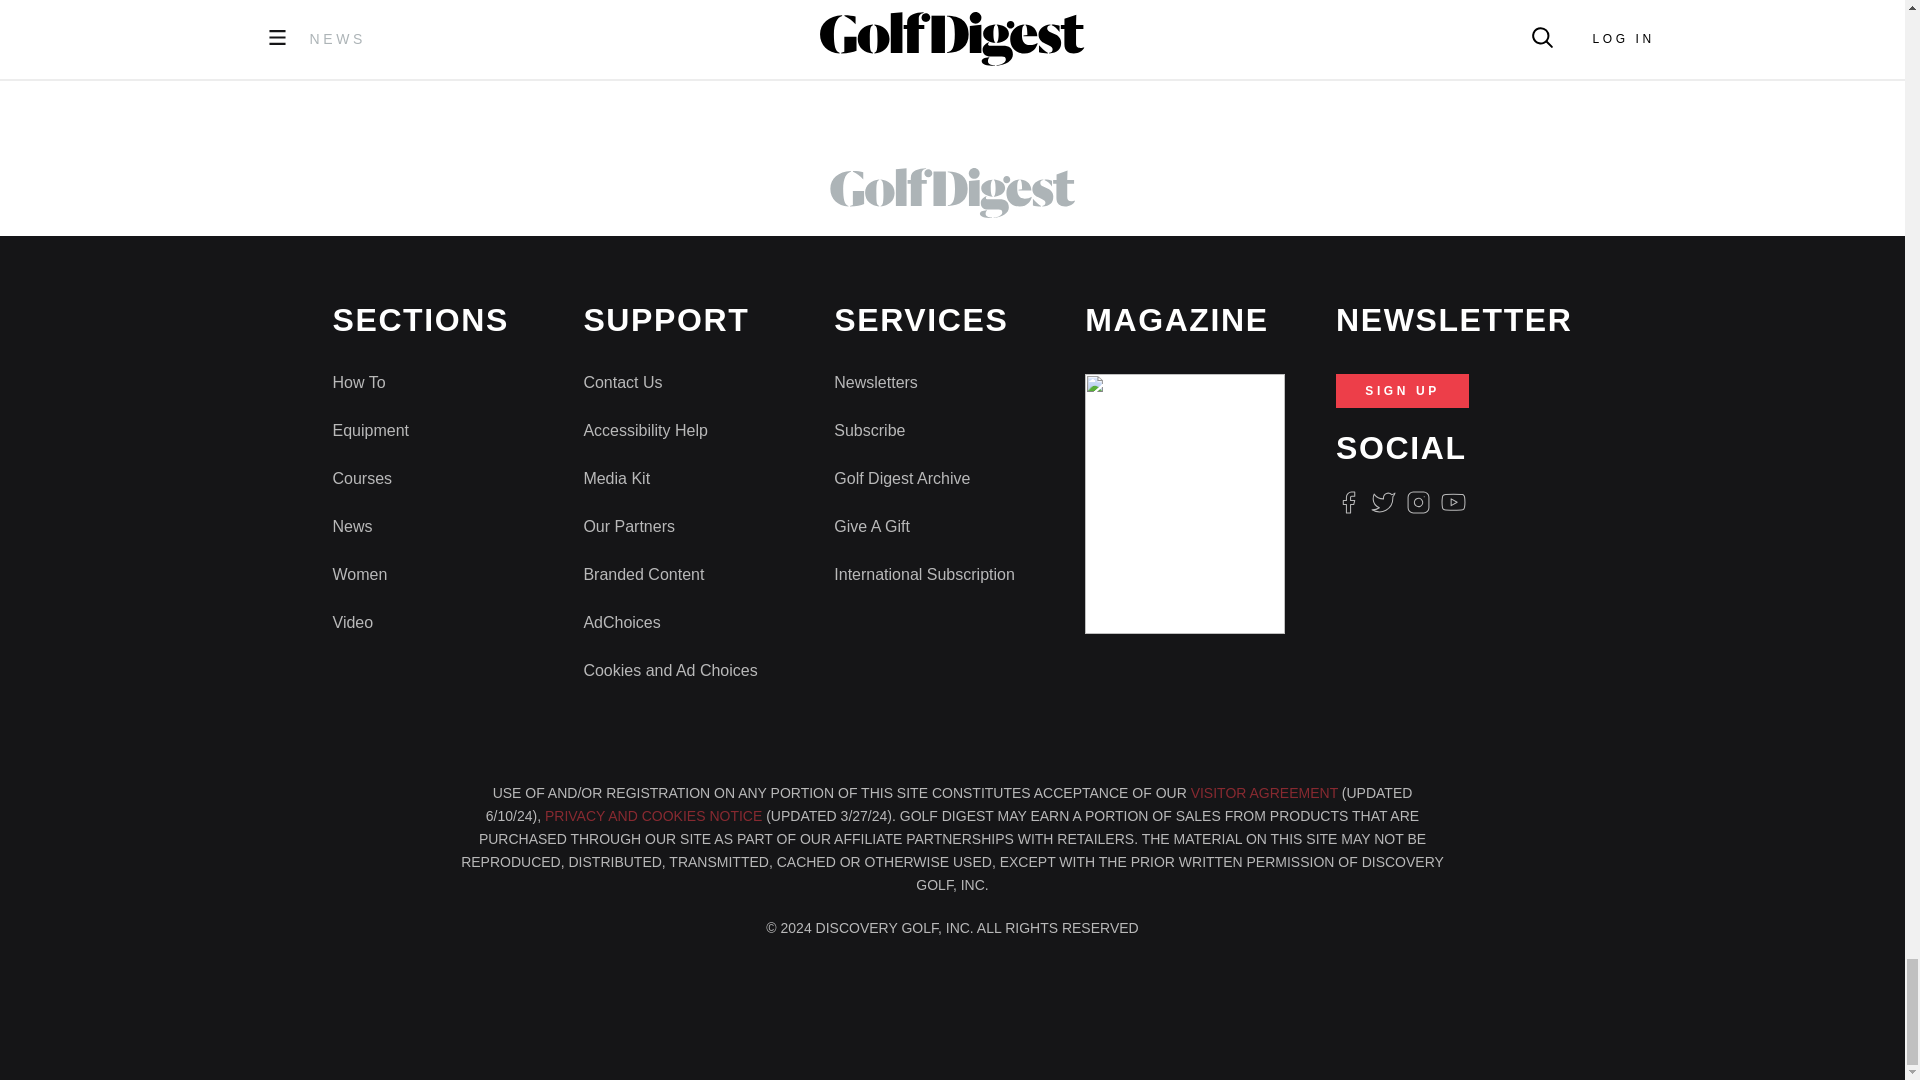 Image resolution: width=1920 pixels, height=1080 pixels. Describe the element at coordinates (1454, 502) in the screenshot. I see `Youtube Icon` at that location.